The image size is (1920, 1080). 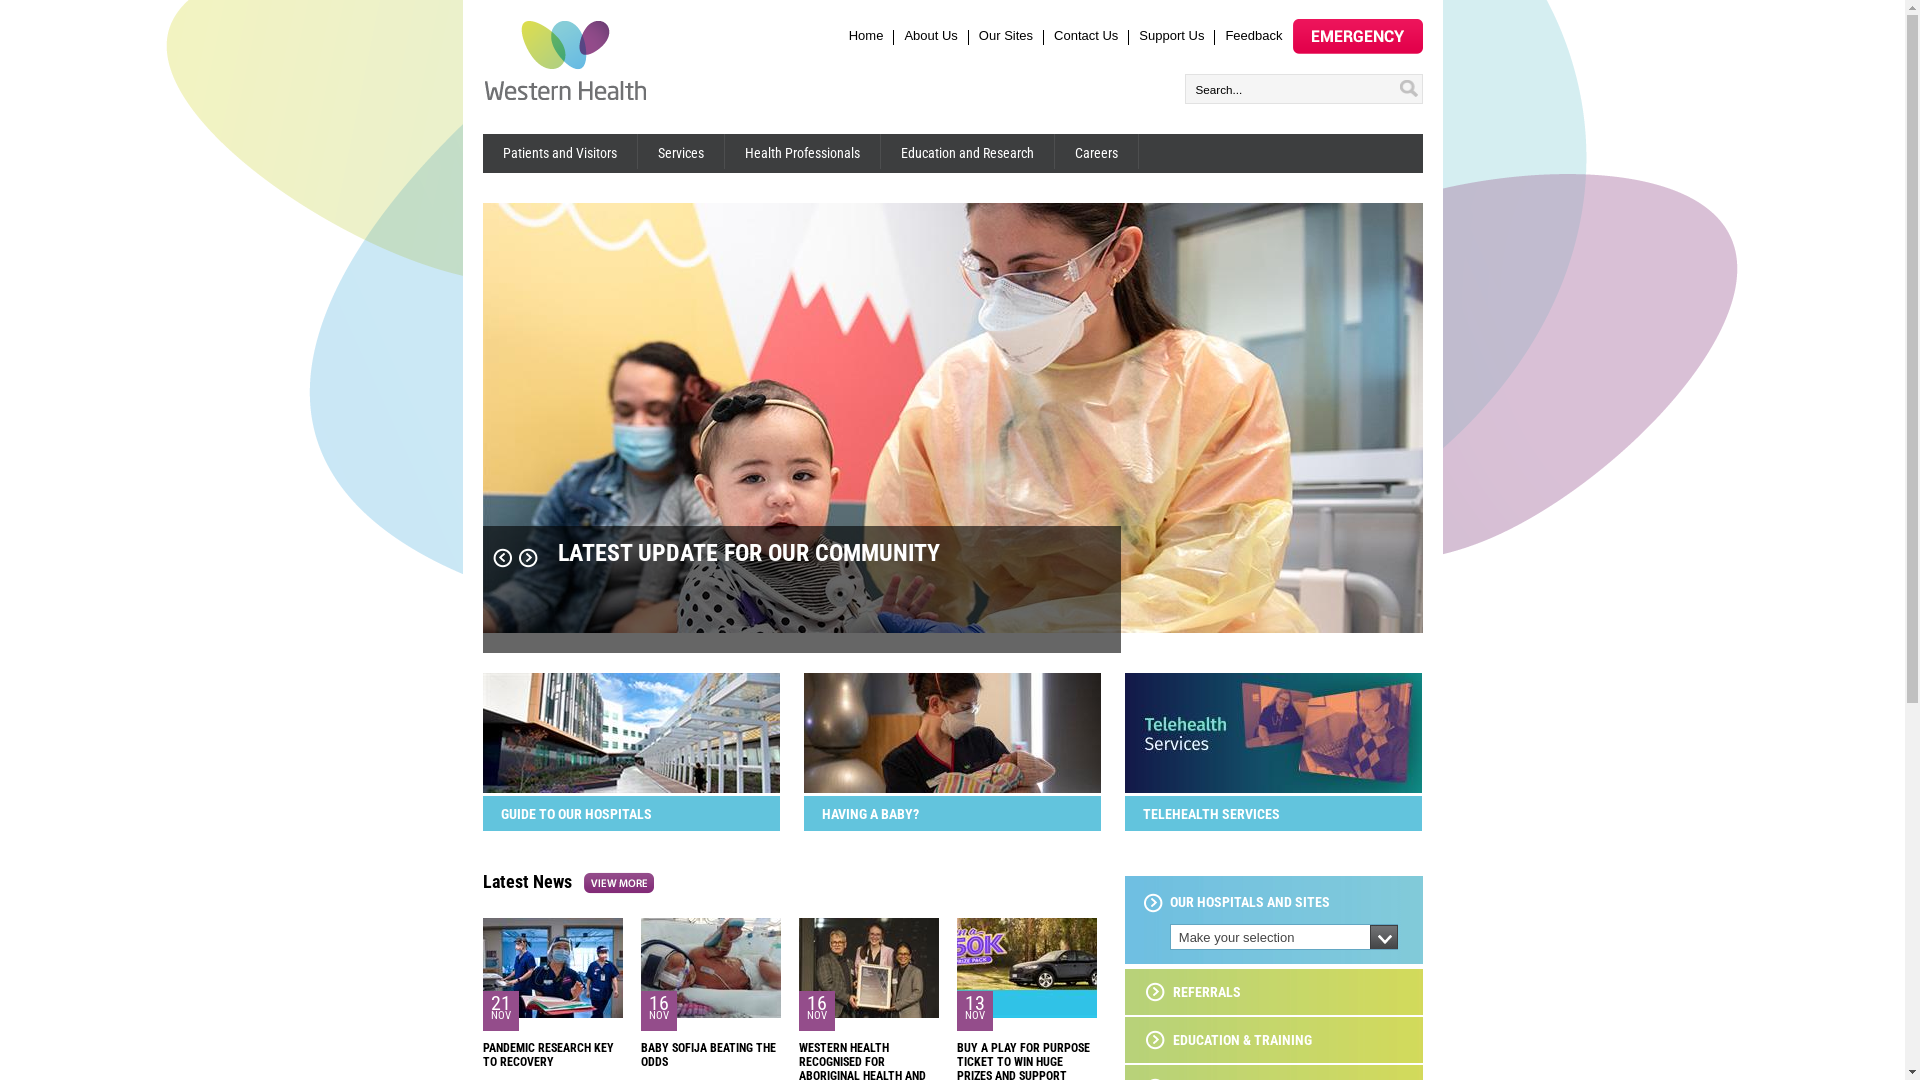 I want to click on BABY SOFIJA BEATING THE ODDS, so click(x=708, y=1055).